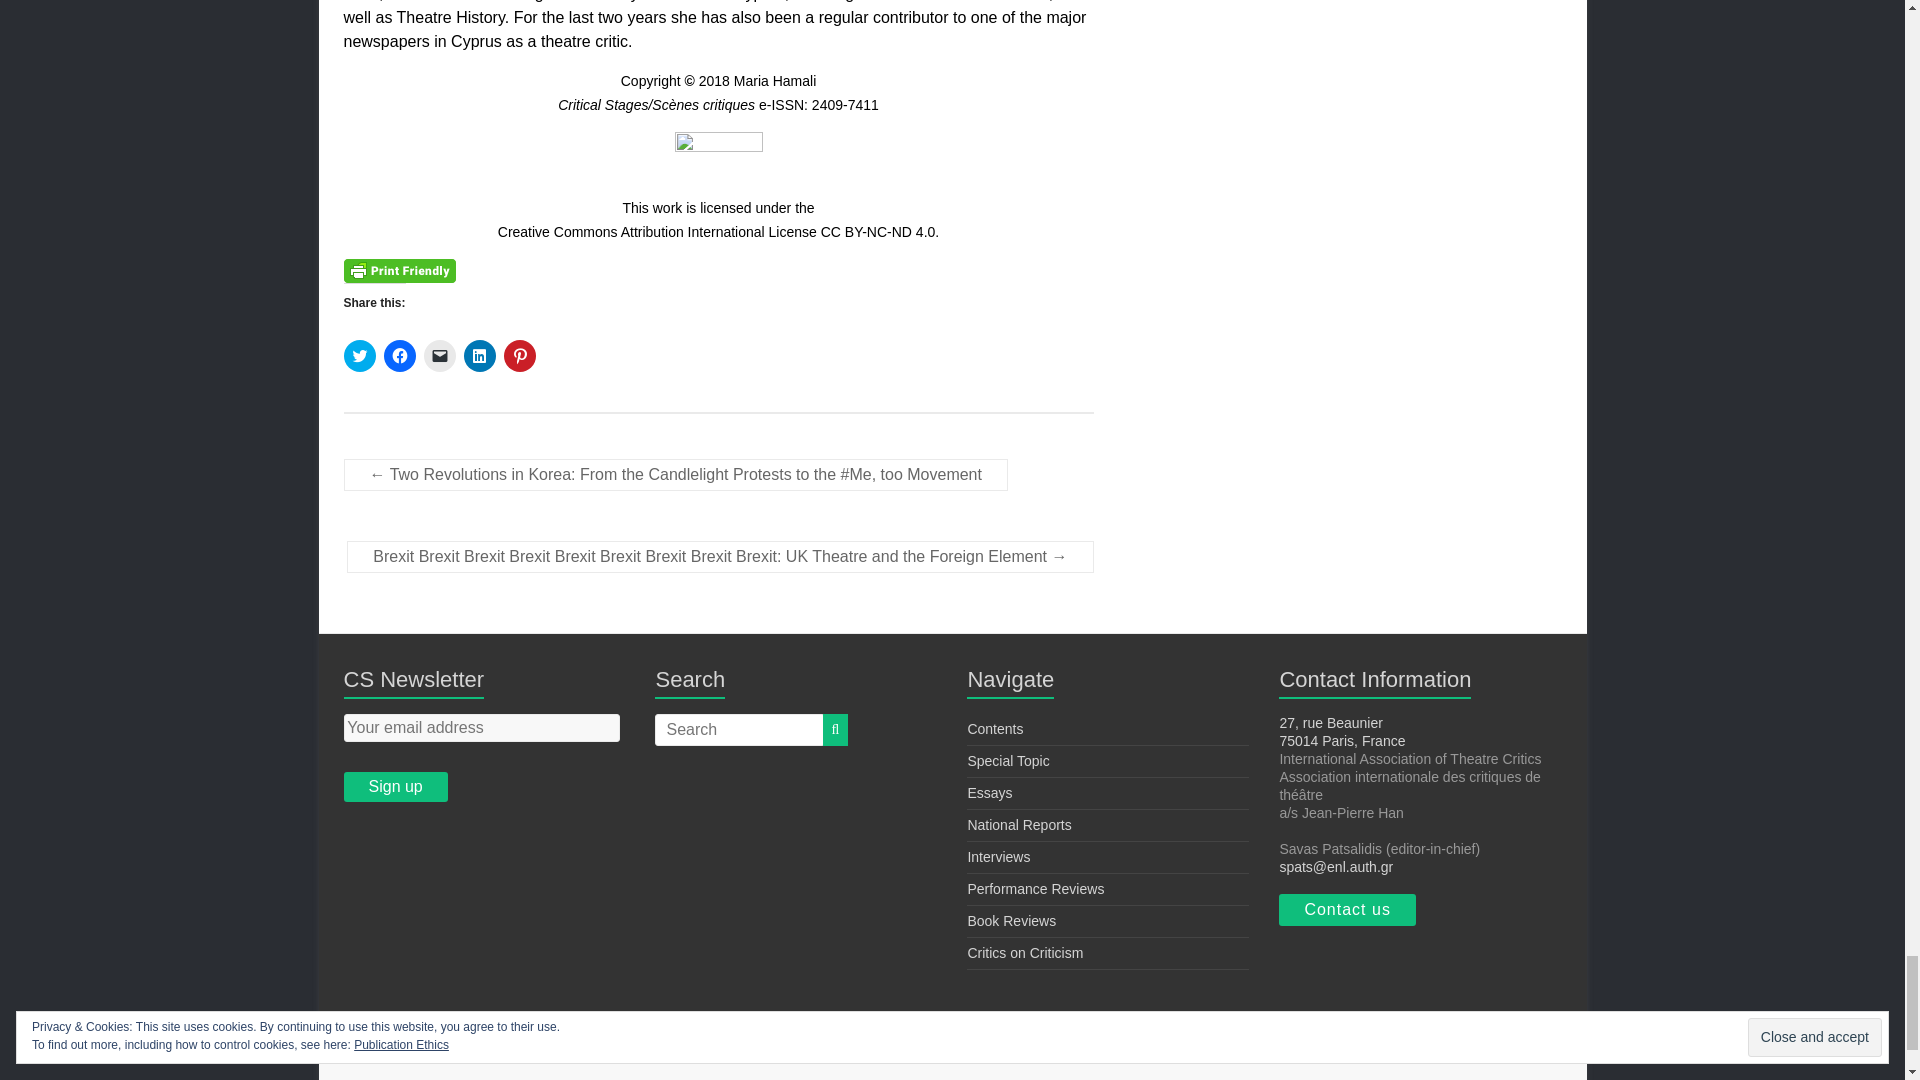  Describe the element at coordinates (395, 787) in the screenshot. I see `Sign up` at that location.